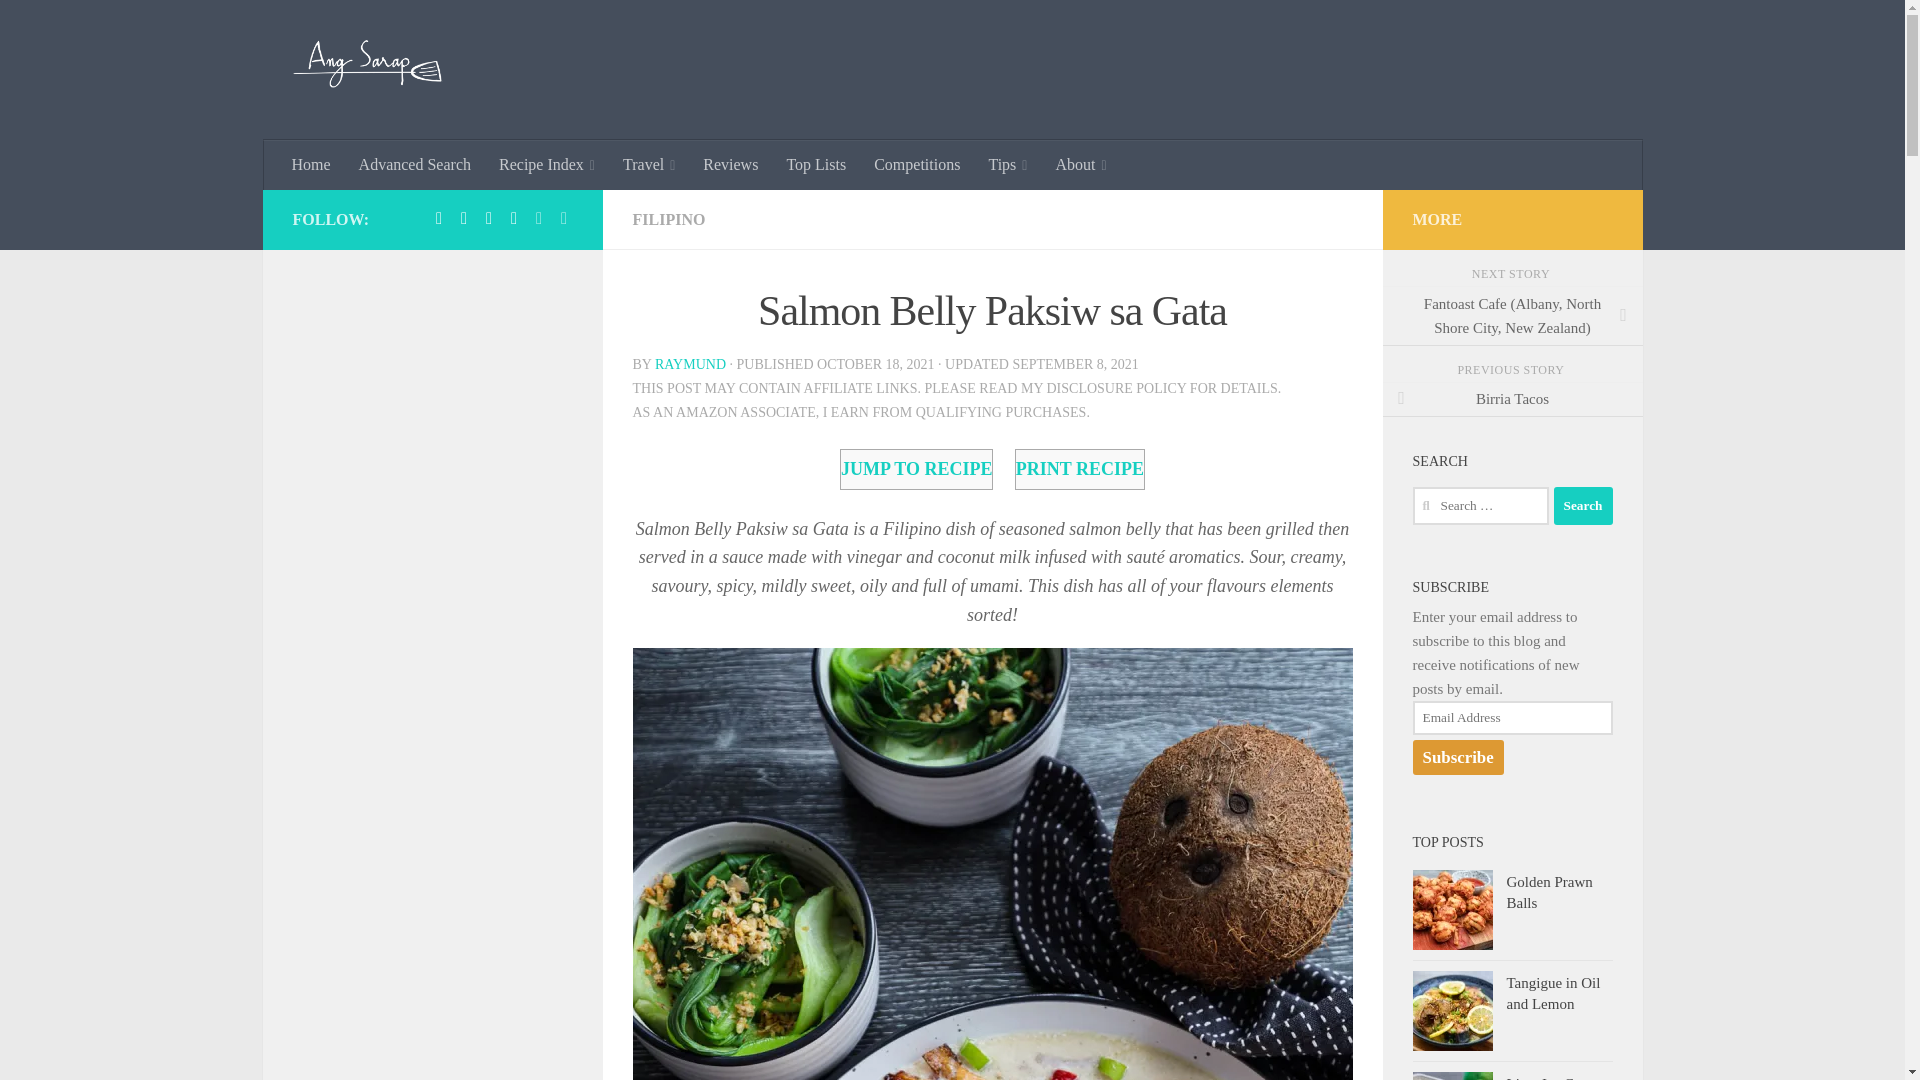 The image size is (1920, 1080). Describe the element at coordinates (916, 470) in the screenshot. I see `JUMP TO RECIPE` at that location.